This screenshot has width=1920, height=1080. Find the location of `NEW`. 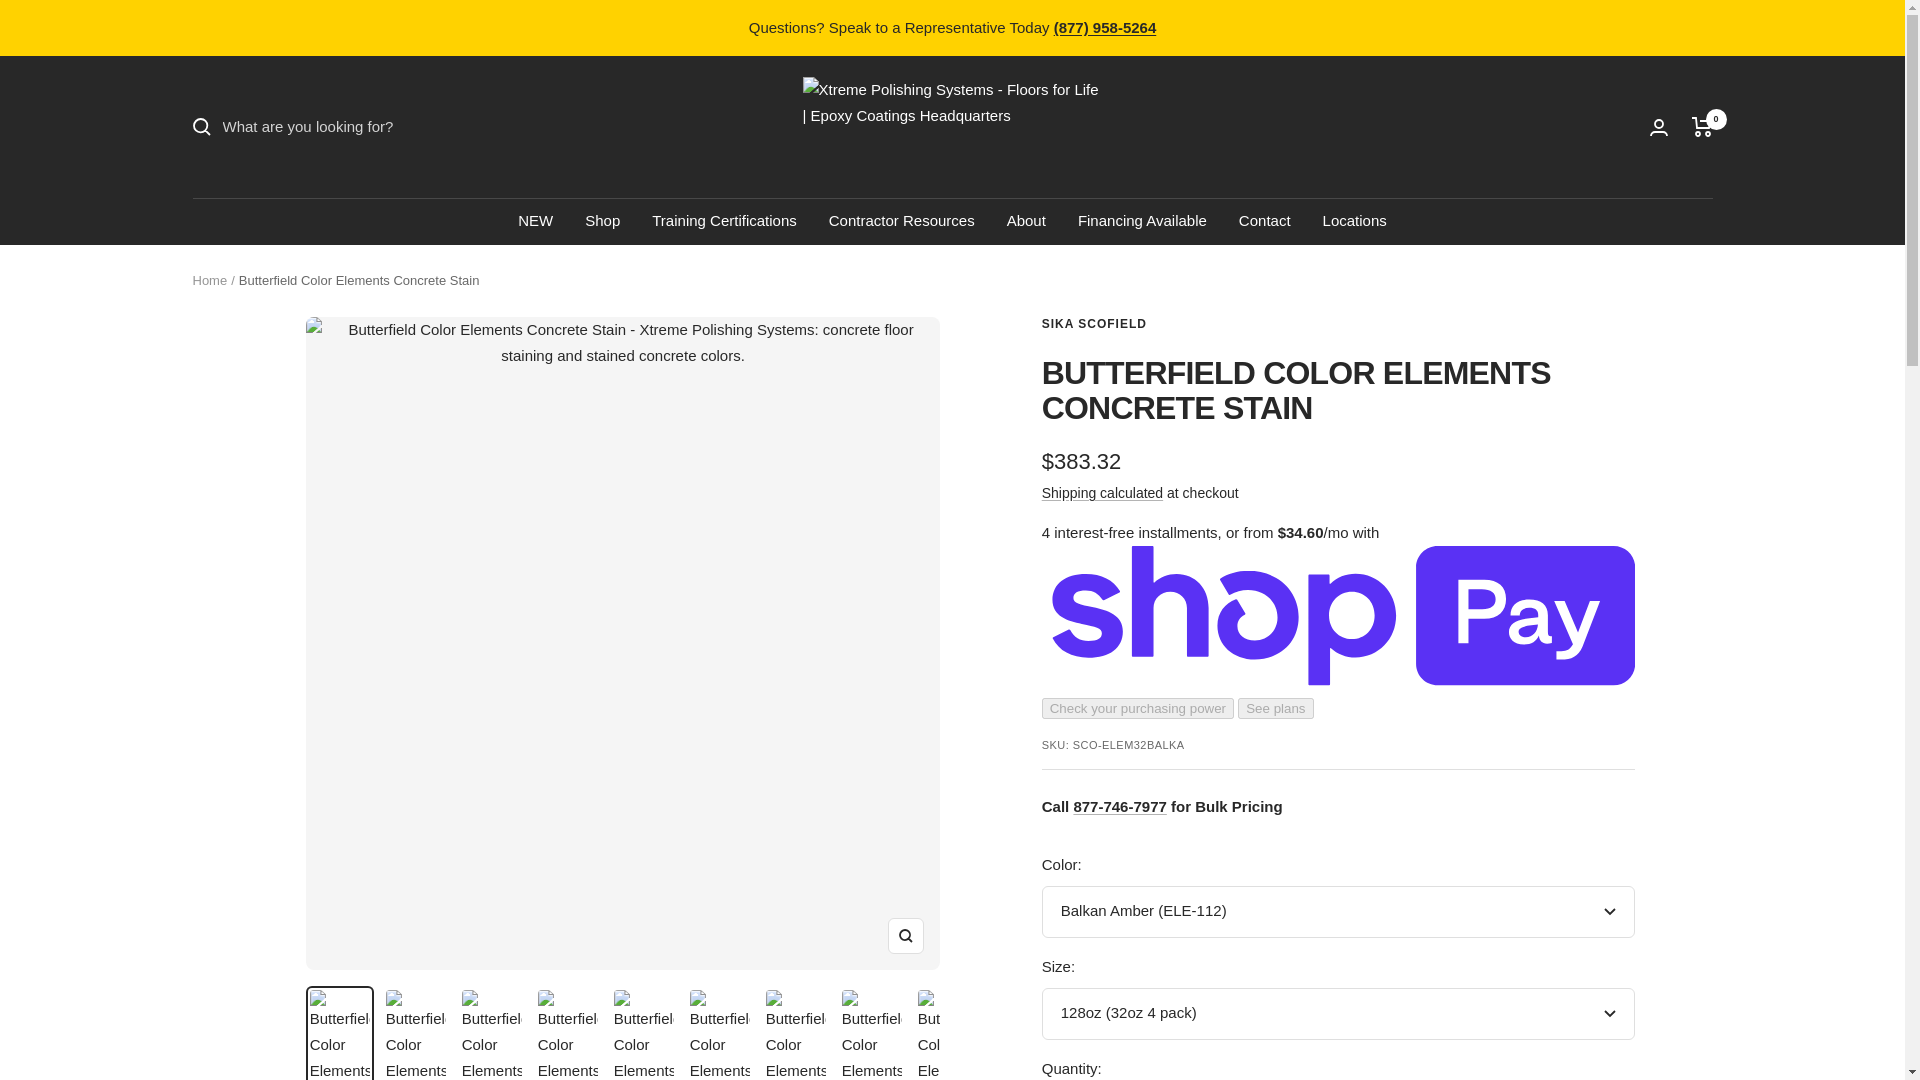

NEW is located at coordinates (535, 221).